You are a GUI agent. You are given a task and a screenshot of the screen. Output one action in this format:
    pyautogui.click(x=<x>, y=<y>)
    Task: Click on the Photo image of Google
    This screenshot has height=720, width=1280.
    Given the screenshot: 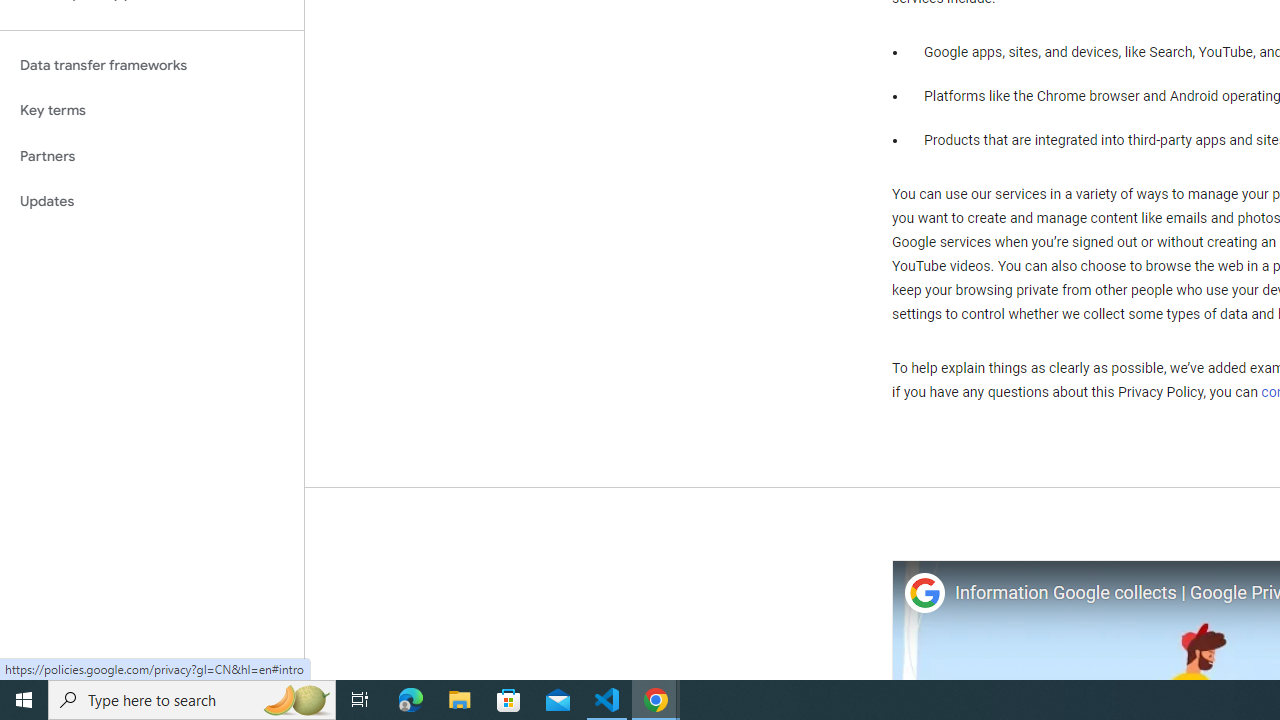 What is the action you would take?
    pyautogui.click(x=924, y=594)
    